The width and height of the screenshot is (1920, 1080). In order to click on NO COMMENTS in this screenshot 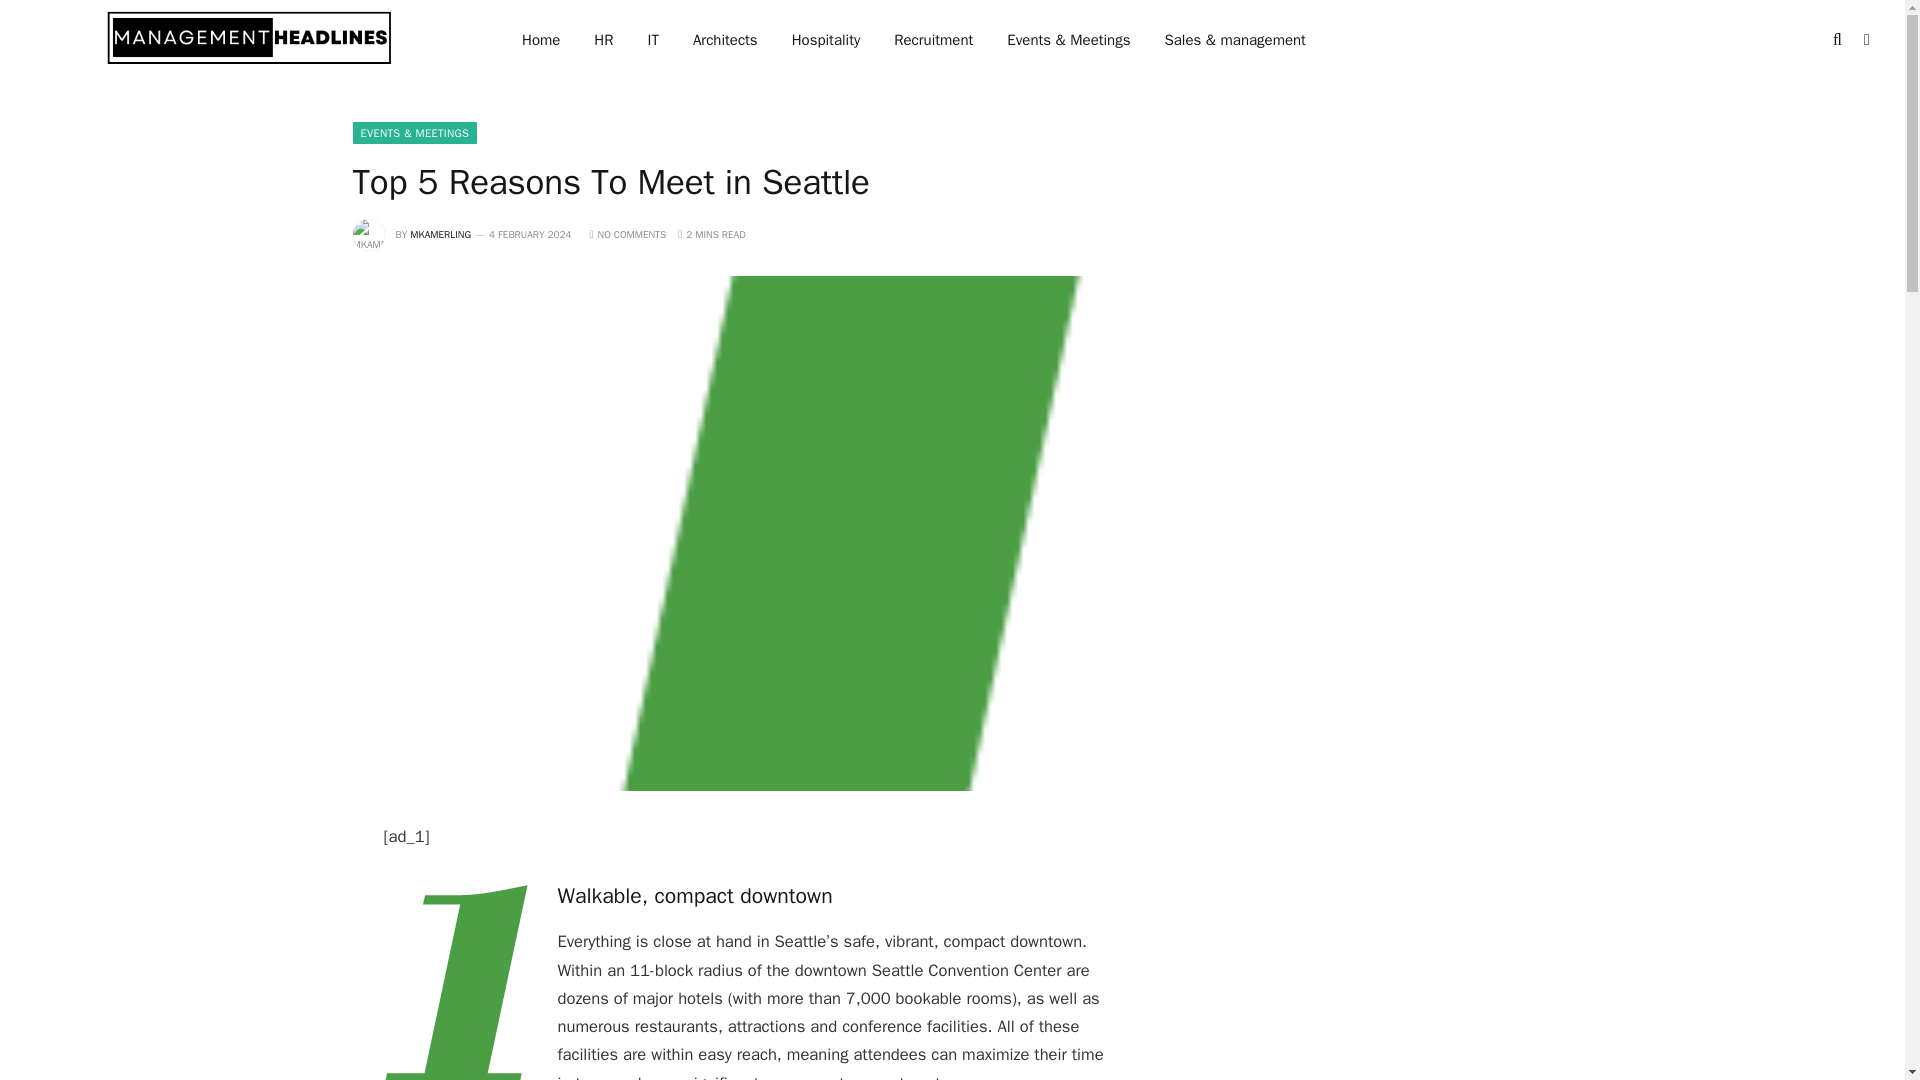, I will do `click(628, 234)`.